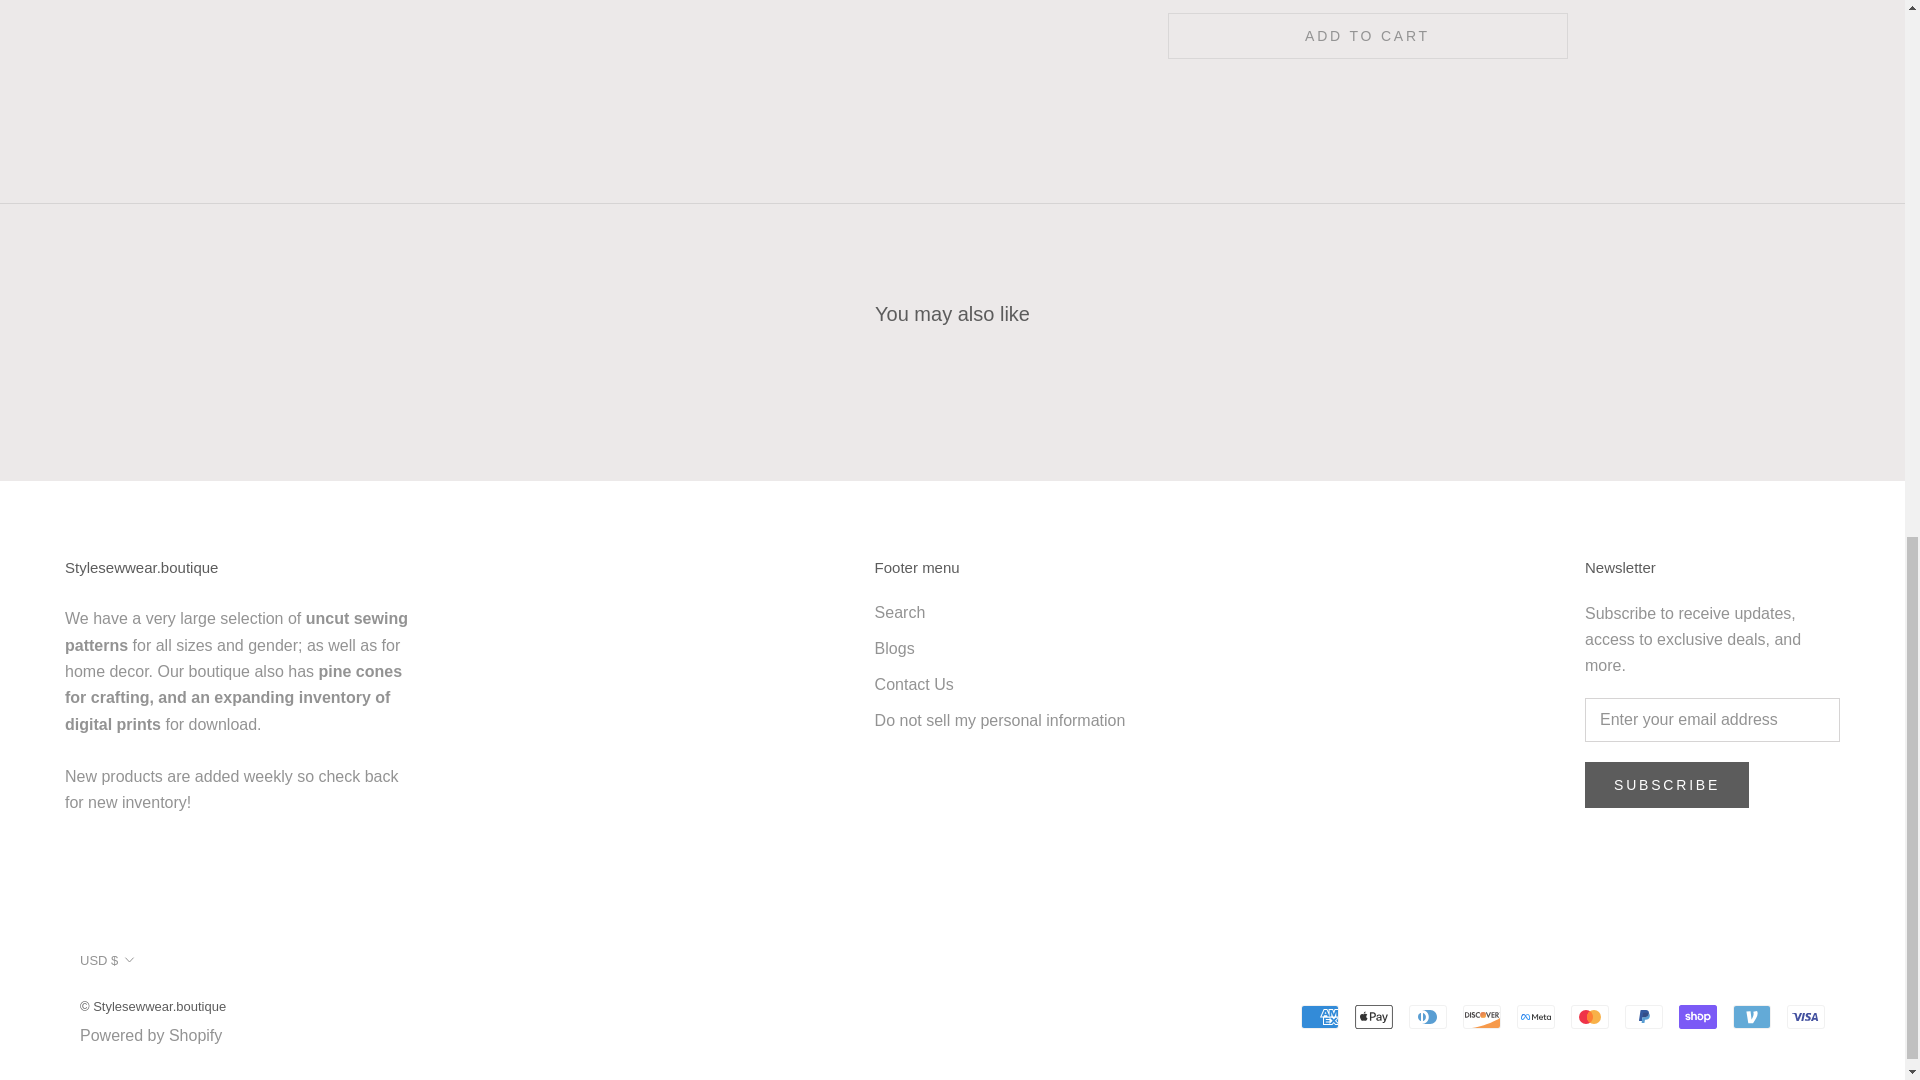 This screenshot has height=1080, width=1920. Describe the element at coordinates (1806, 1017) in the screenshot. I see `Visa` at that location.